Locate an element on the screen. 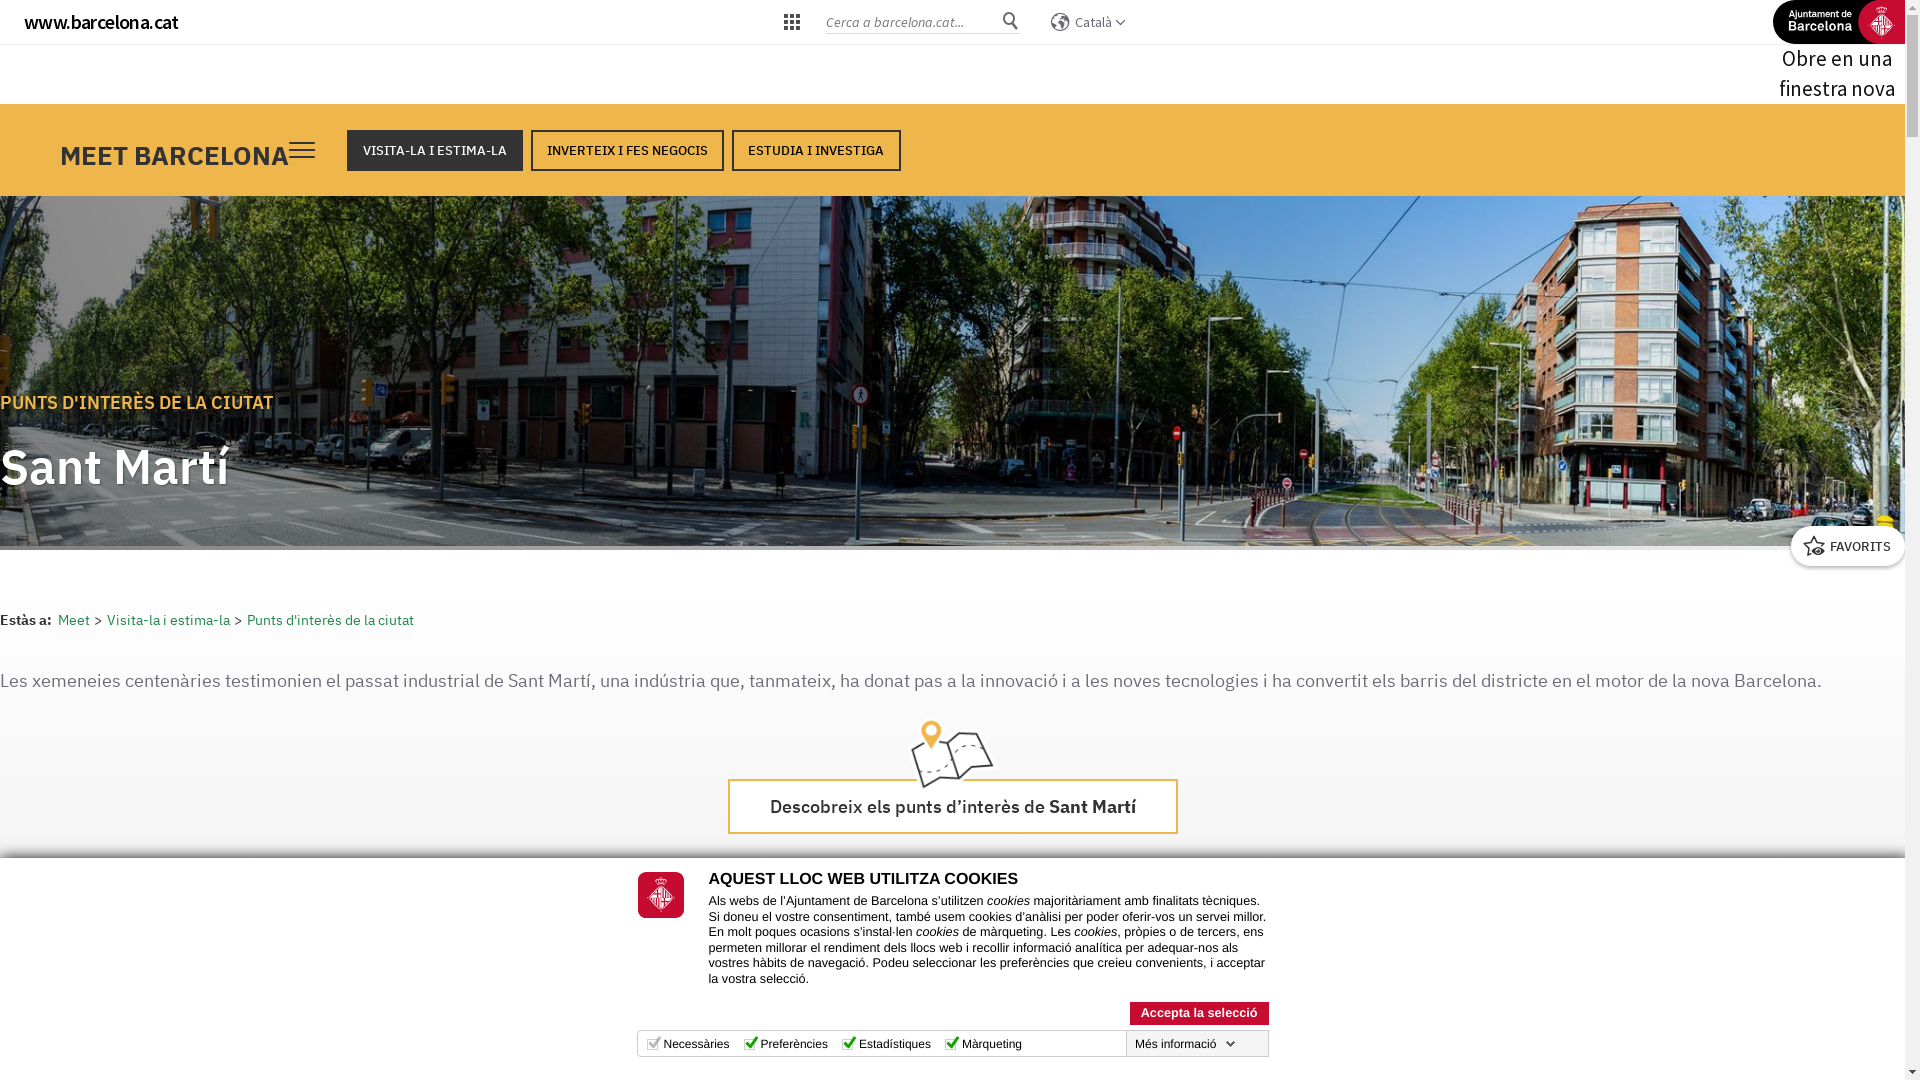  Obre en una finestra nova is located at coordinates (1837, 52).